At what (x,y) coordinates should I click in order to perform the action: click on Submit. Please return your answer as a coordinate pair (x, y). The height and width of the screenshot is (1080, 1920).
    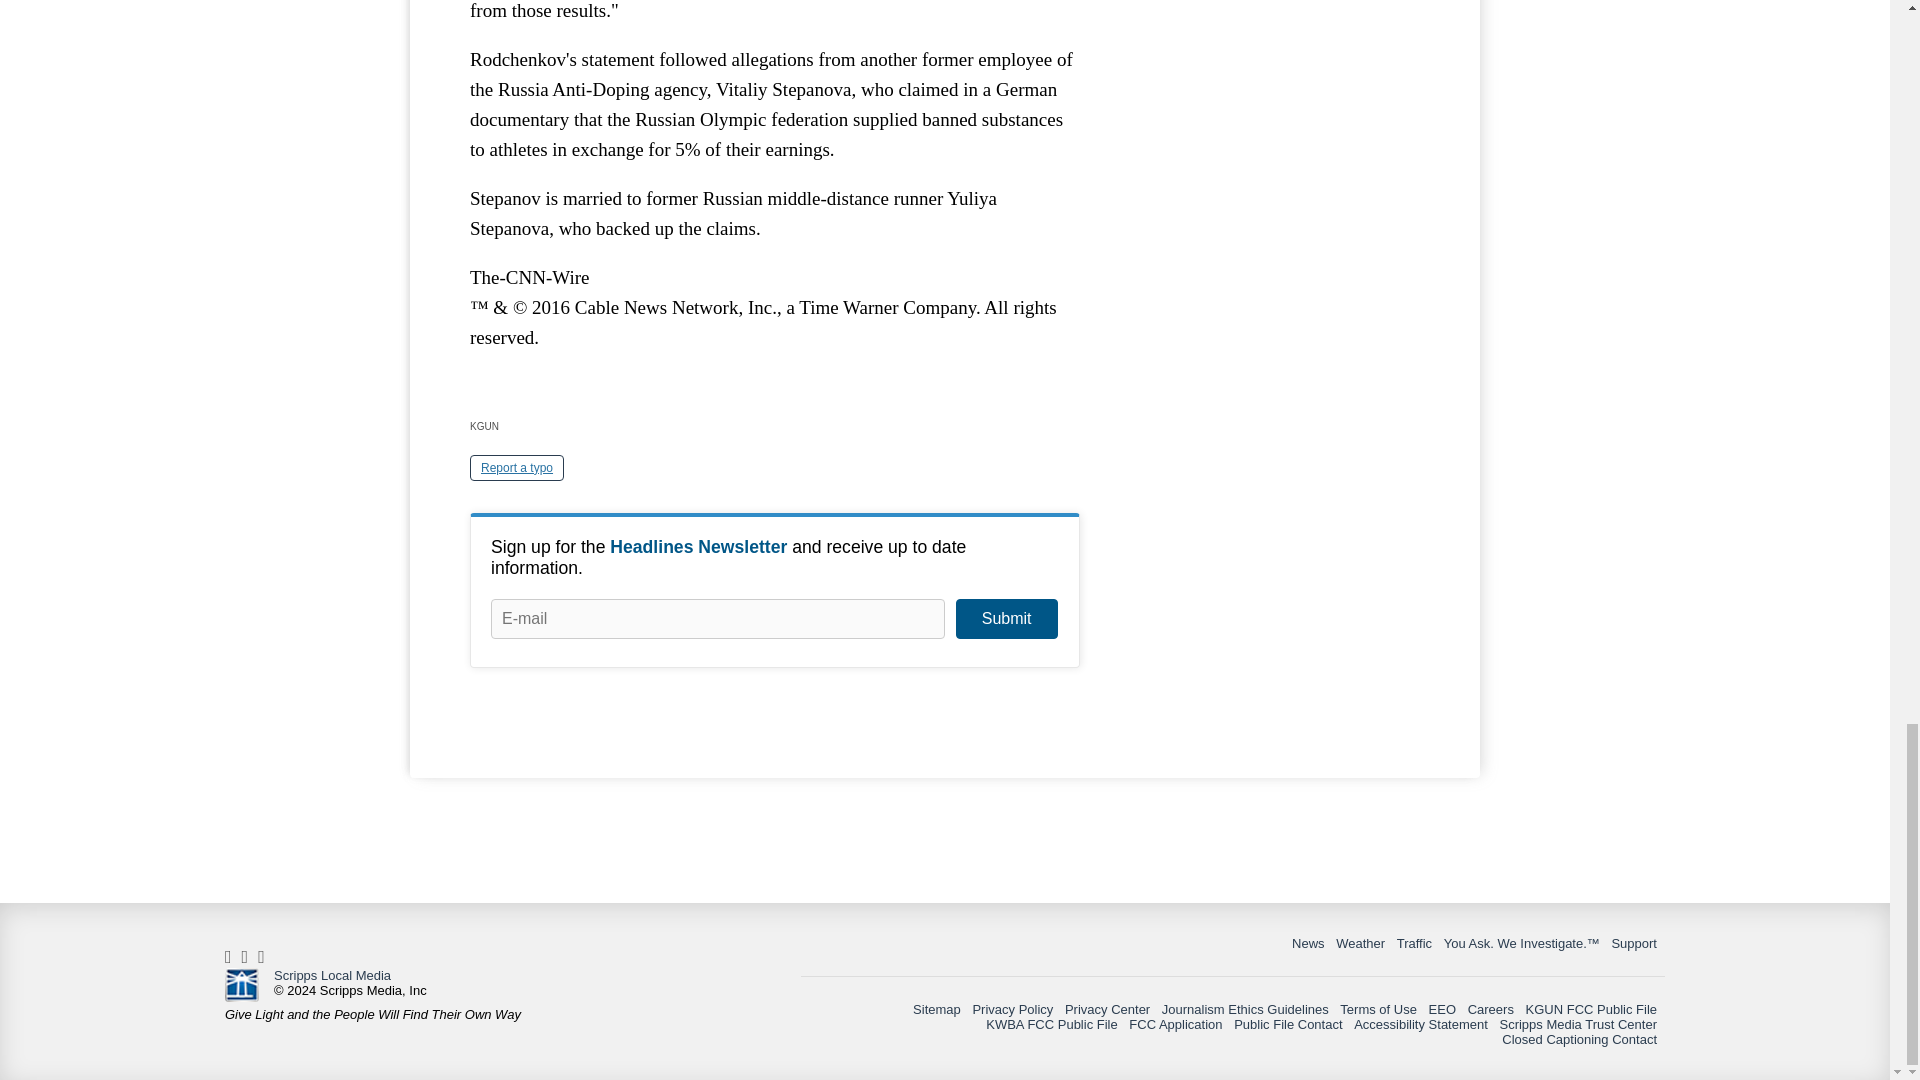
    Looking at the image, I should click on (1006, 619).